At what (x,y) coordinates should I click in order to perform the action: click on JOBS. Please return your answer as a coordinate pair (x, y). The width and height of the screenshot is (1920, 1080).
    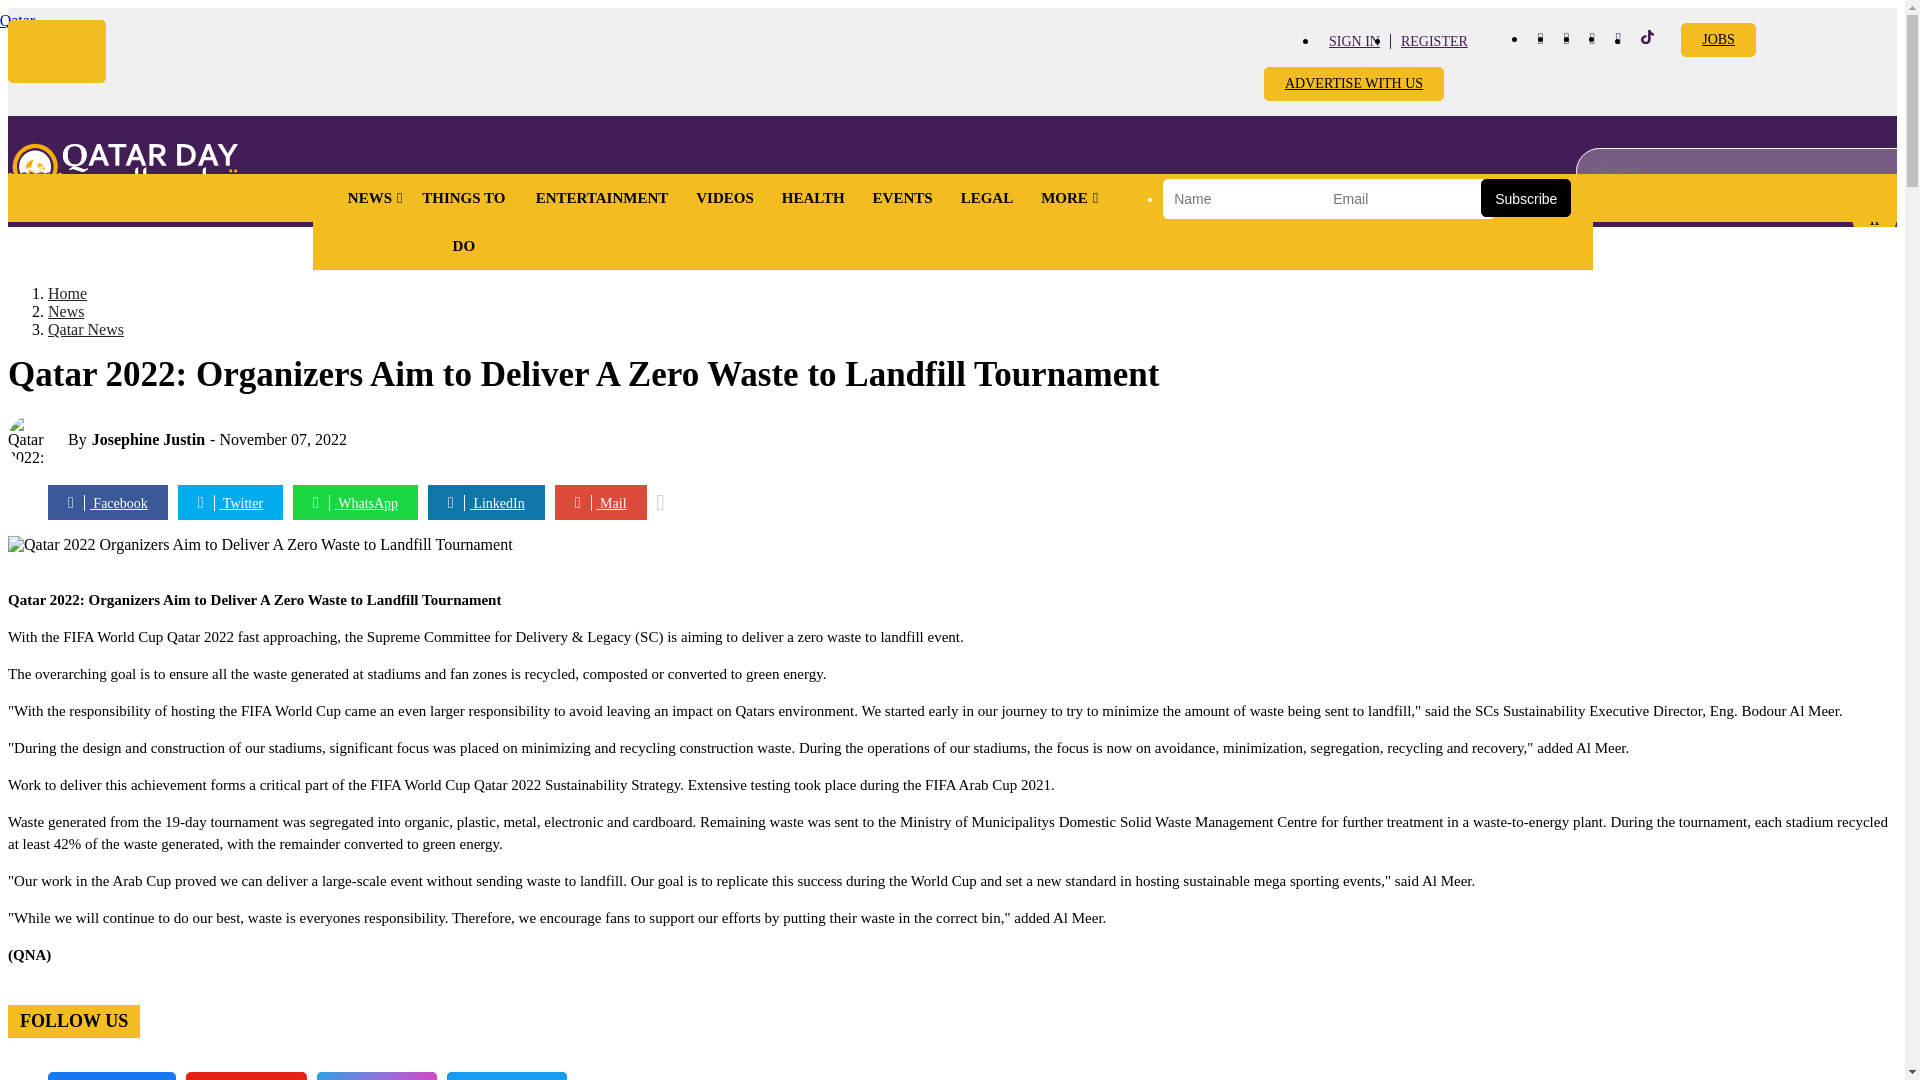
    Looking at the image, I should click on (1718, 40).